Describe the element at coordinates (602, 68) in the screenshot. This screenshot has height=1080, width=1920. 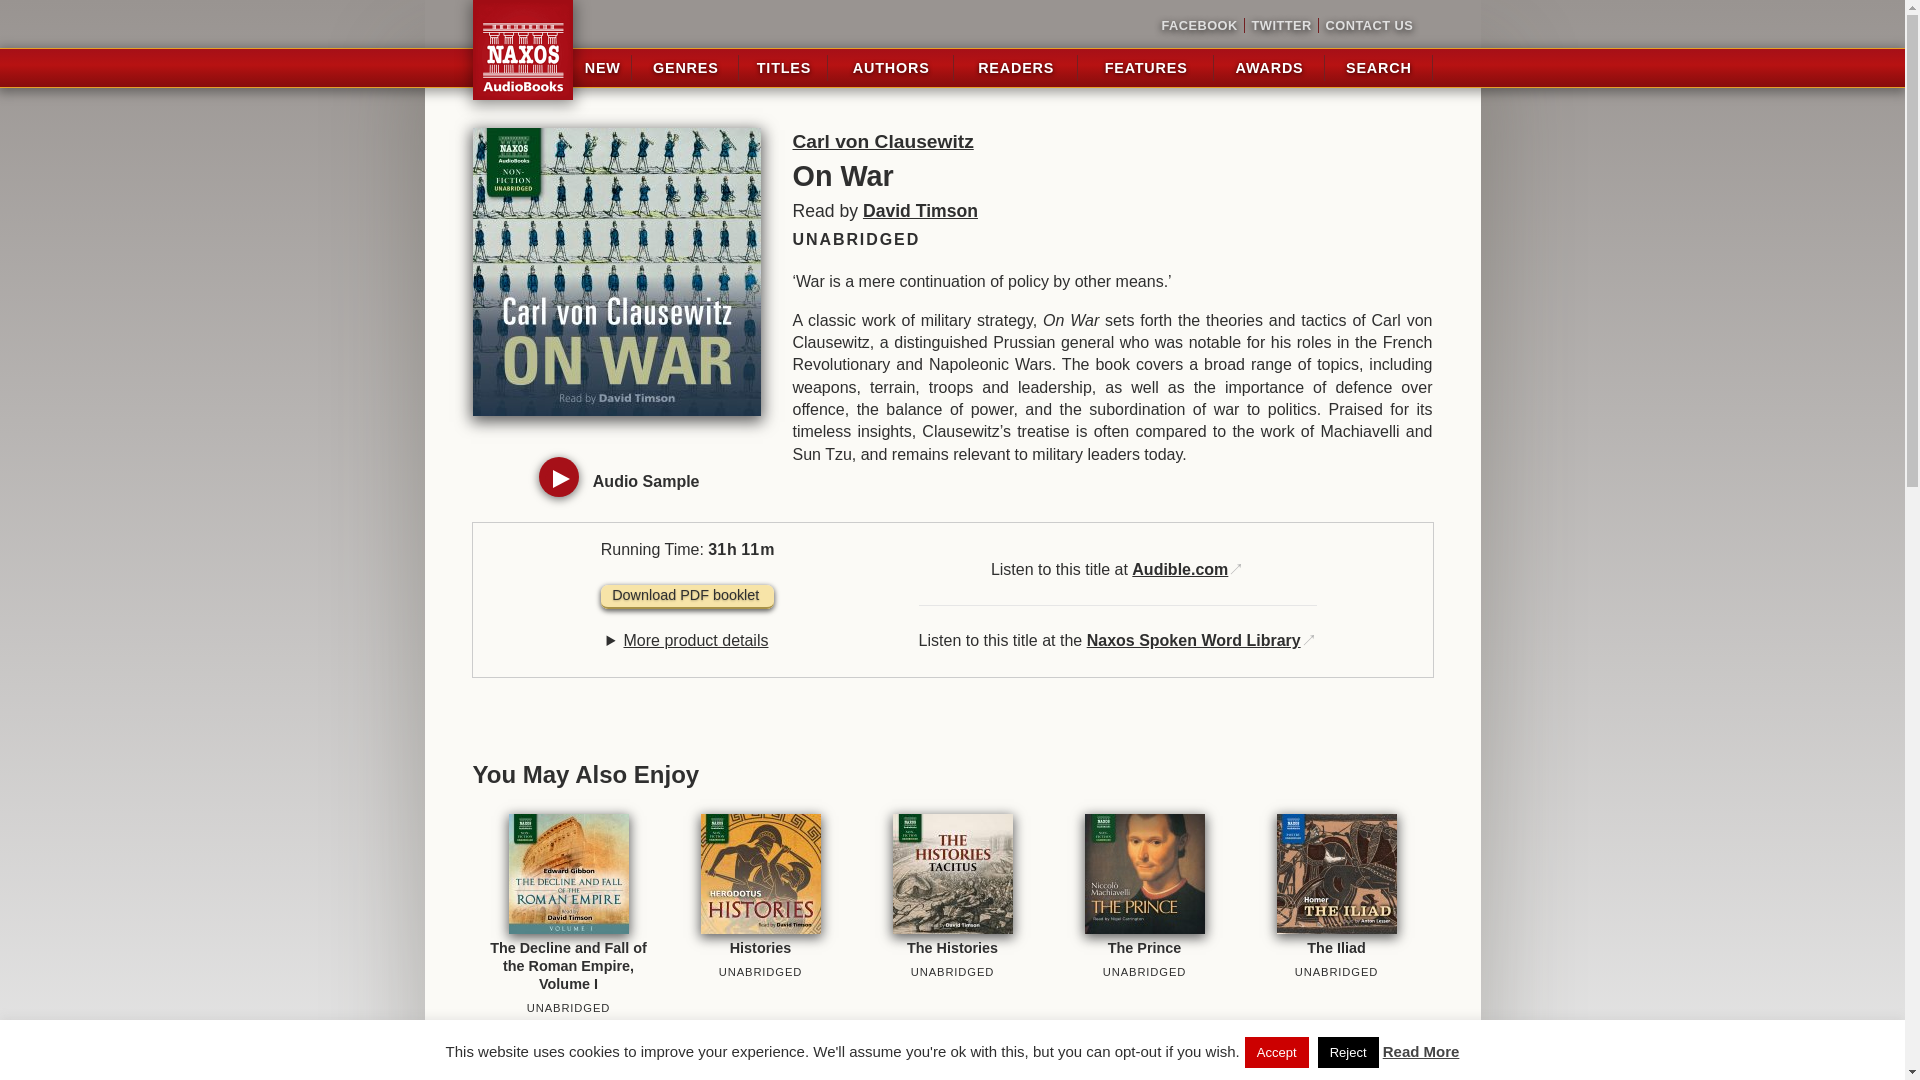
I see `NEW` at that location.